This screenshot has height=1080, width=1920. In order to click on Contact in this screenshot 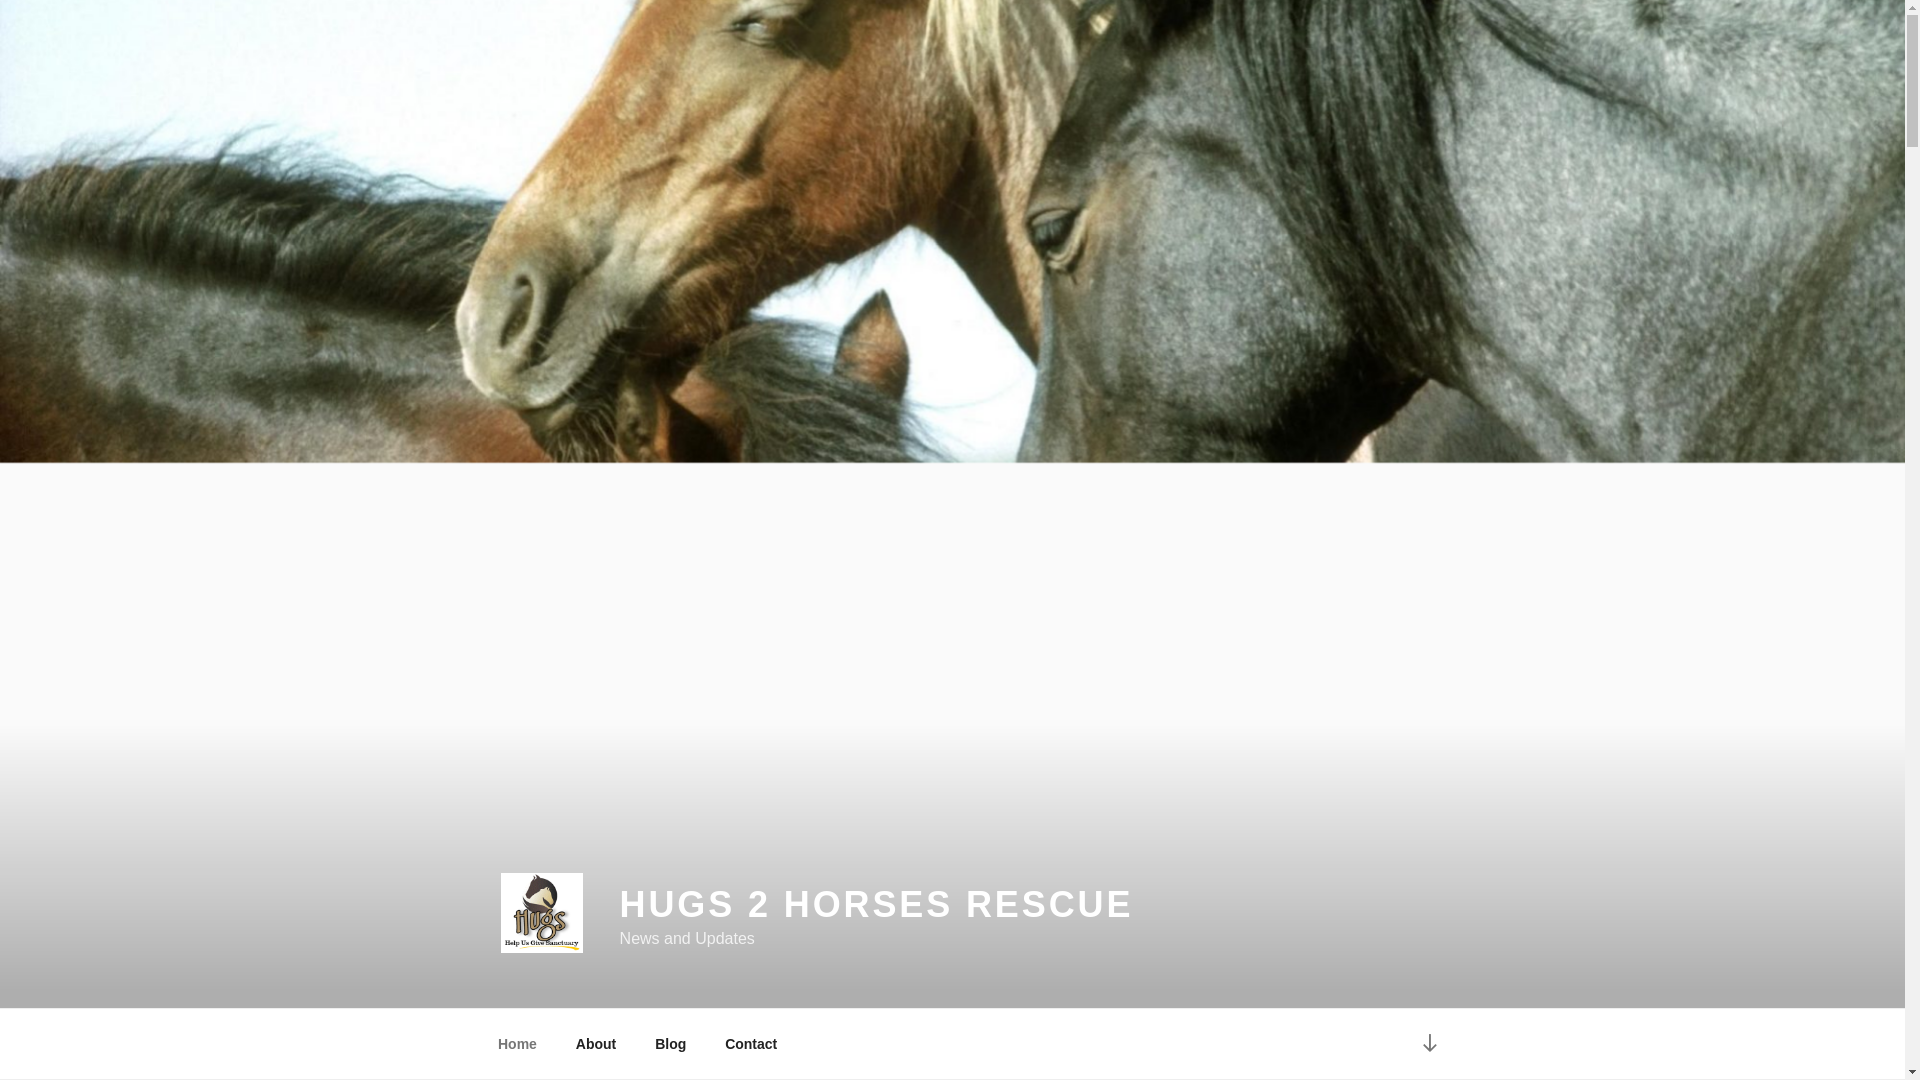, I will do `click(751, 1044)`.